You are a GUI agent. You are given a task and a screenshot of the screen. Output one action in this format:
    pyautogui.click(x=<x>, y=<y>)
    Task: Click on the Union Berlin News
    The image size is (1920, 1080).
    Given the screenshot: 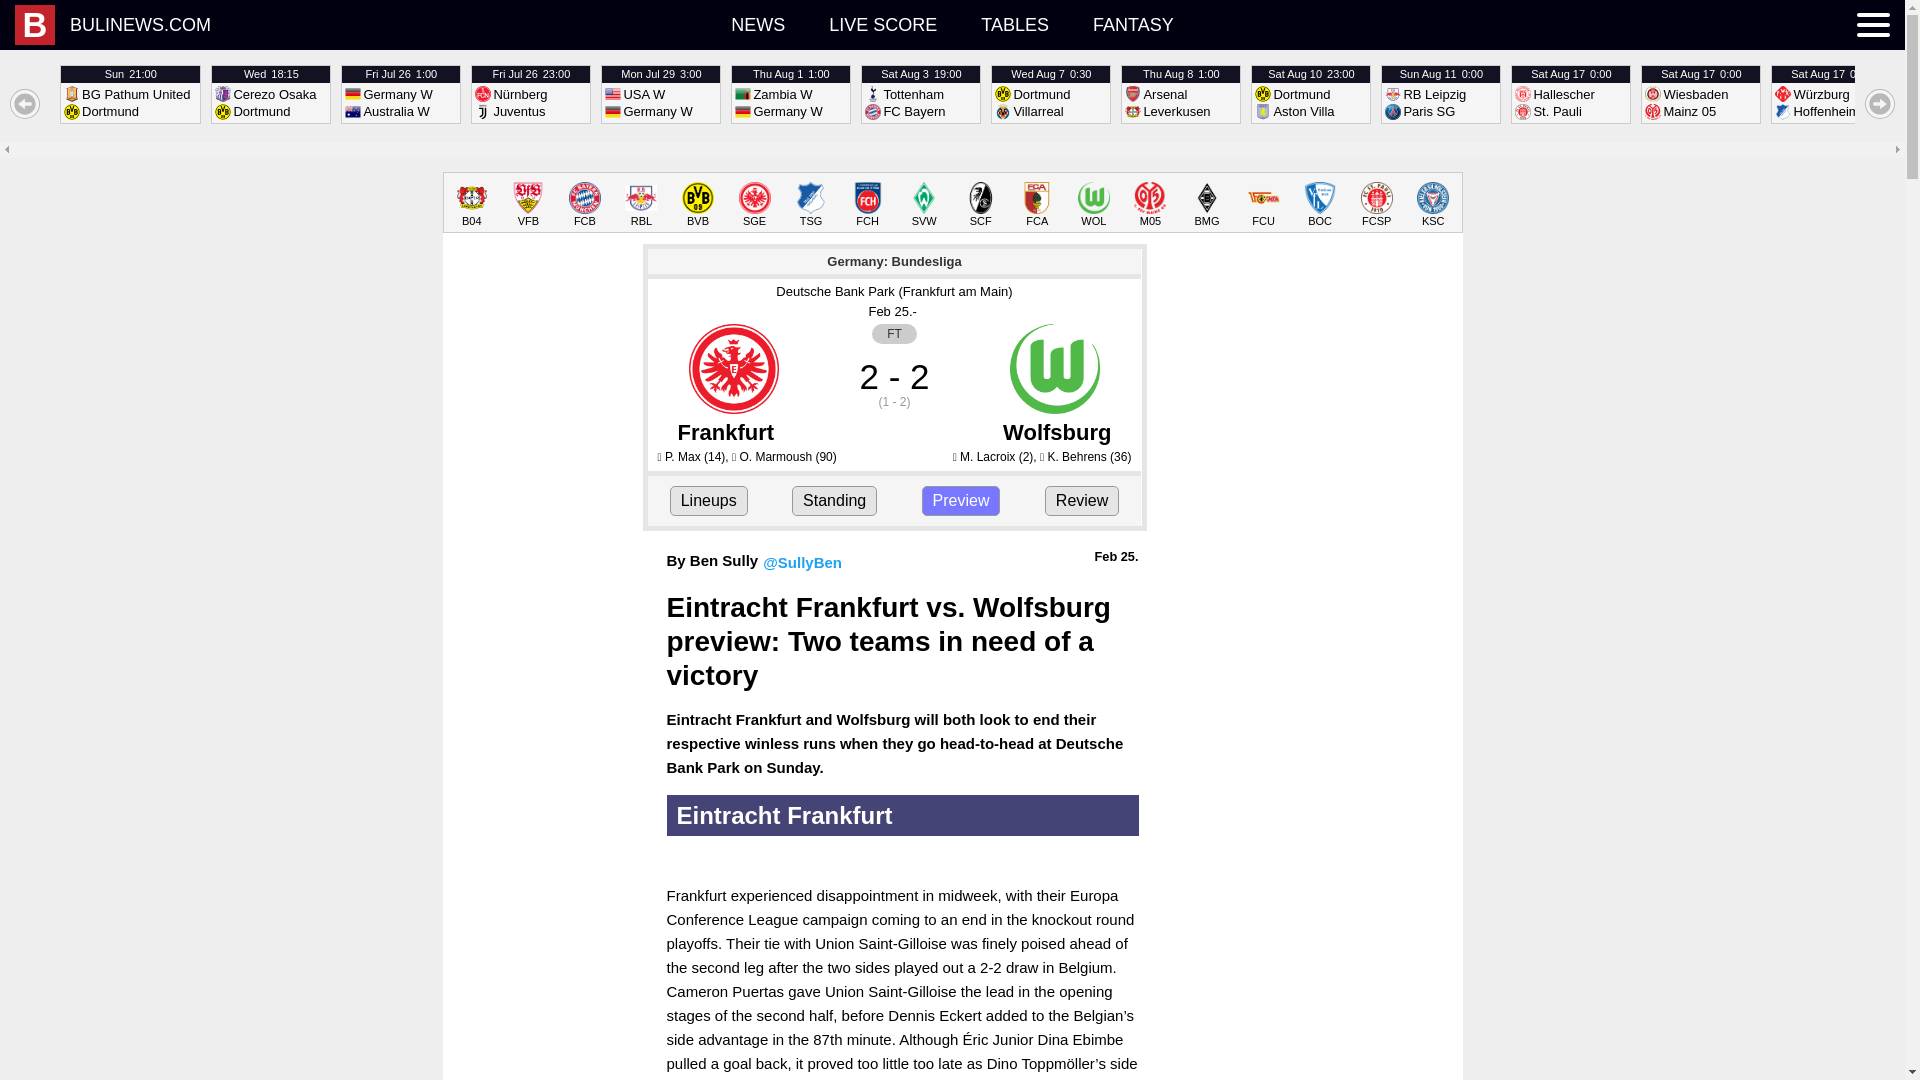 What is the action you would take?
    pyautogui.click(x=980, y=204)
    